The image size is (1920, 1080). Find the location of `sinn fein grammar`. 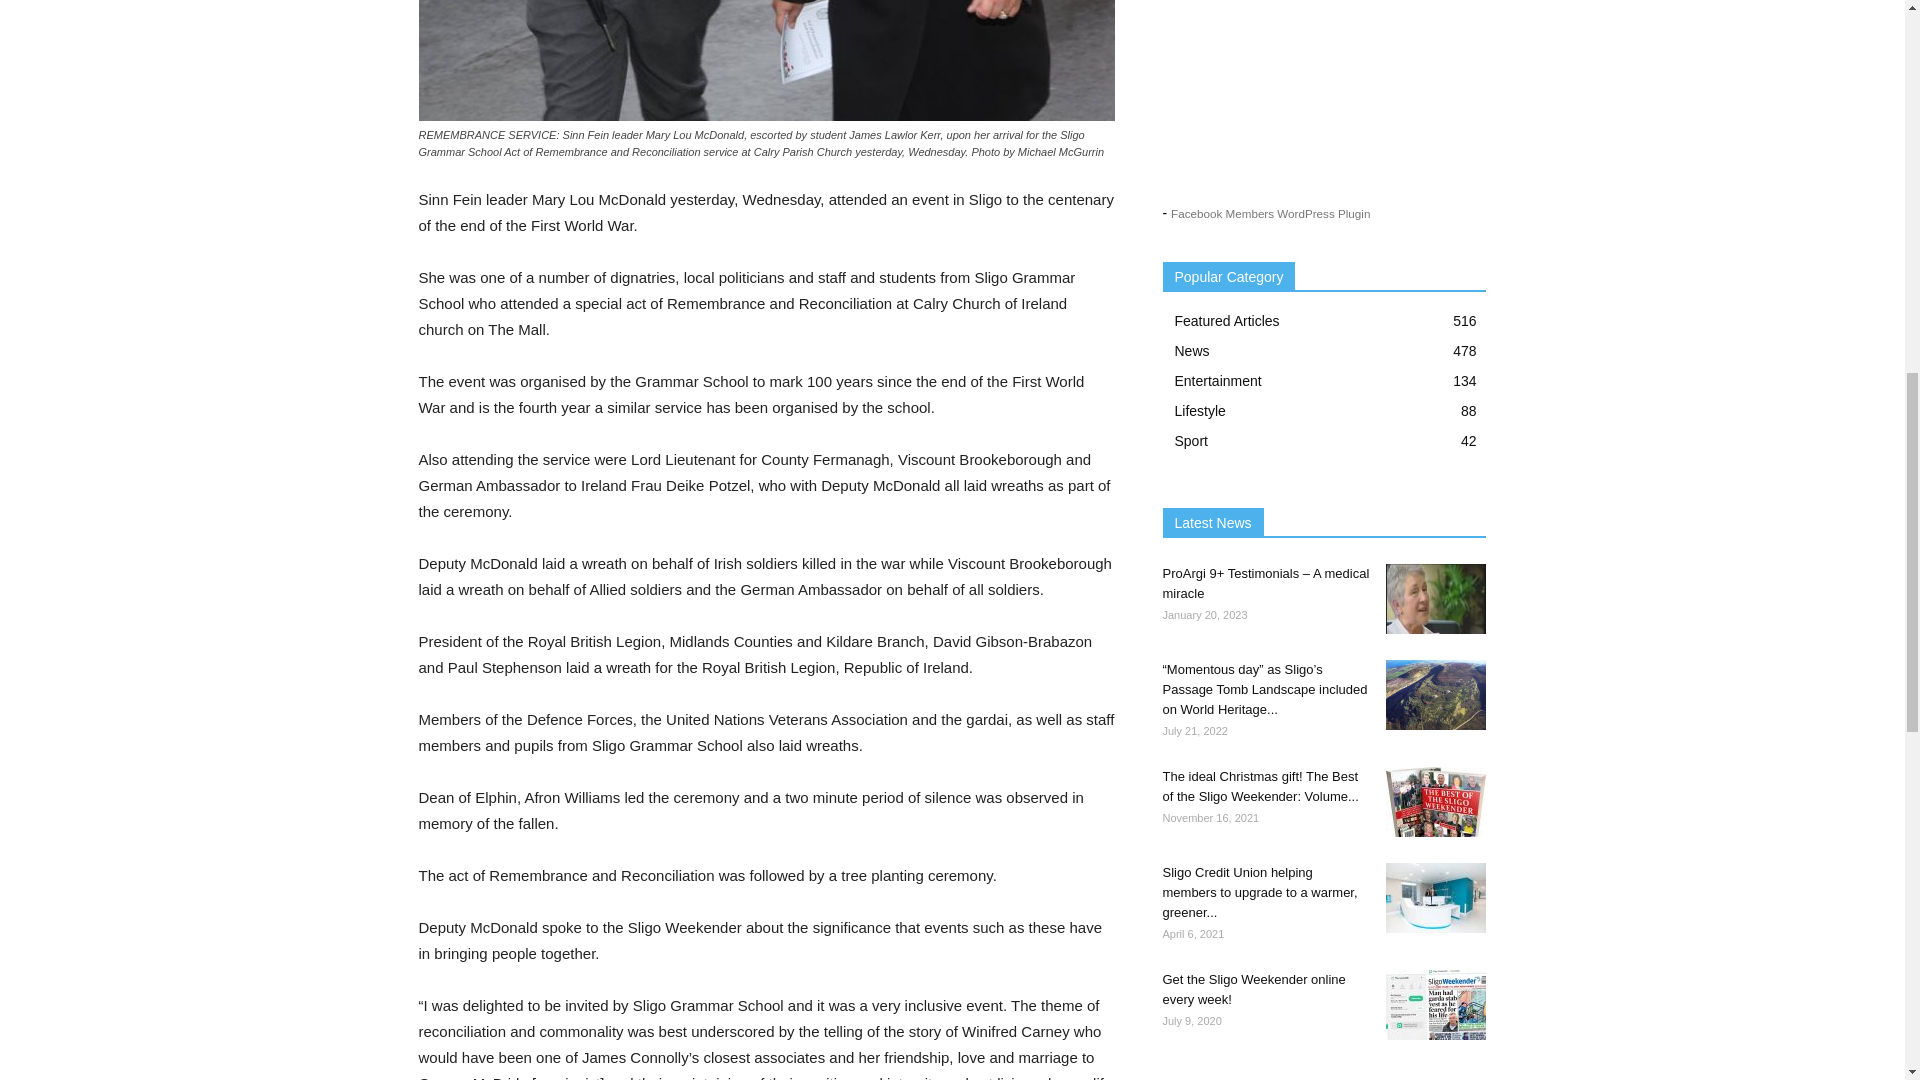

sinn fein grammar is located at coordinates (766, 60).